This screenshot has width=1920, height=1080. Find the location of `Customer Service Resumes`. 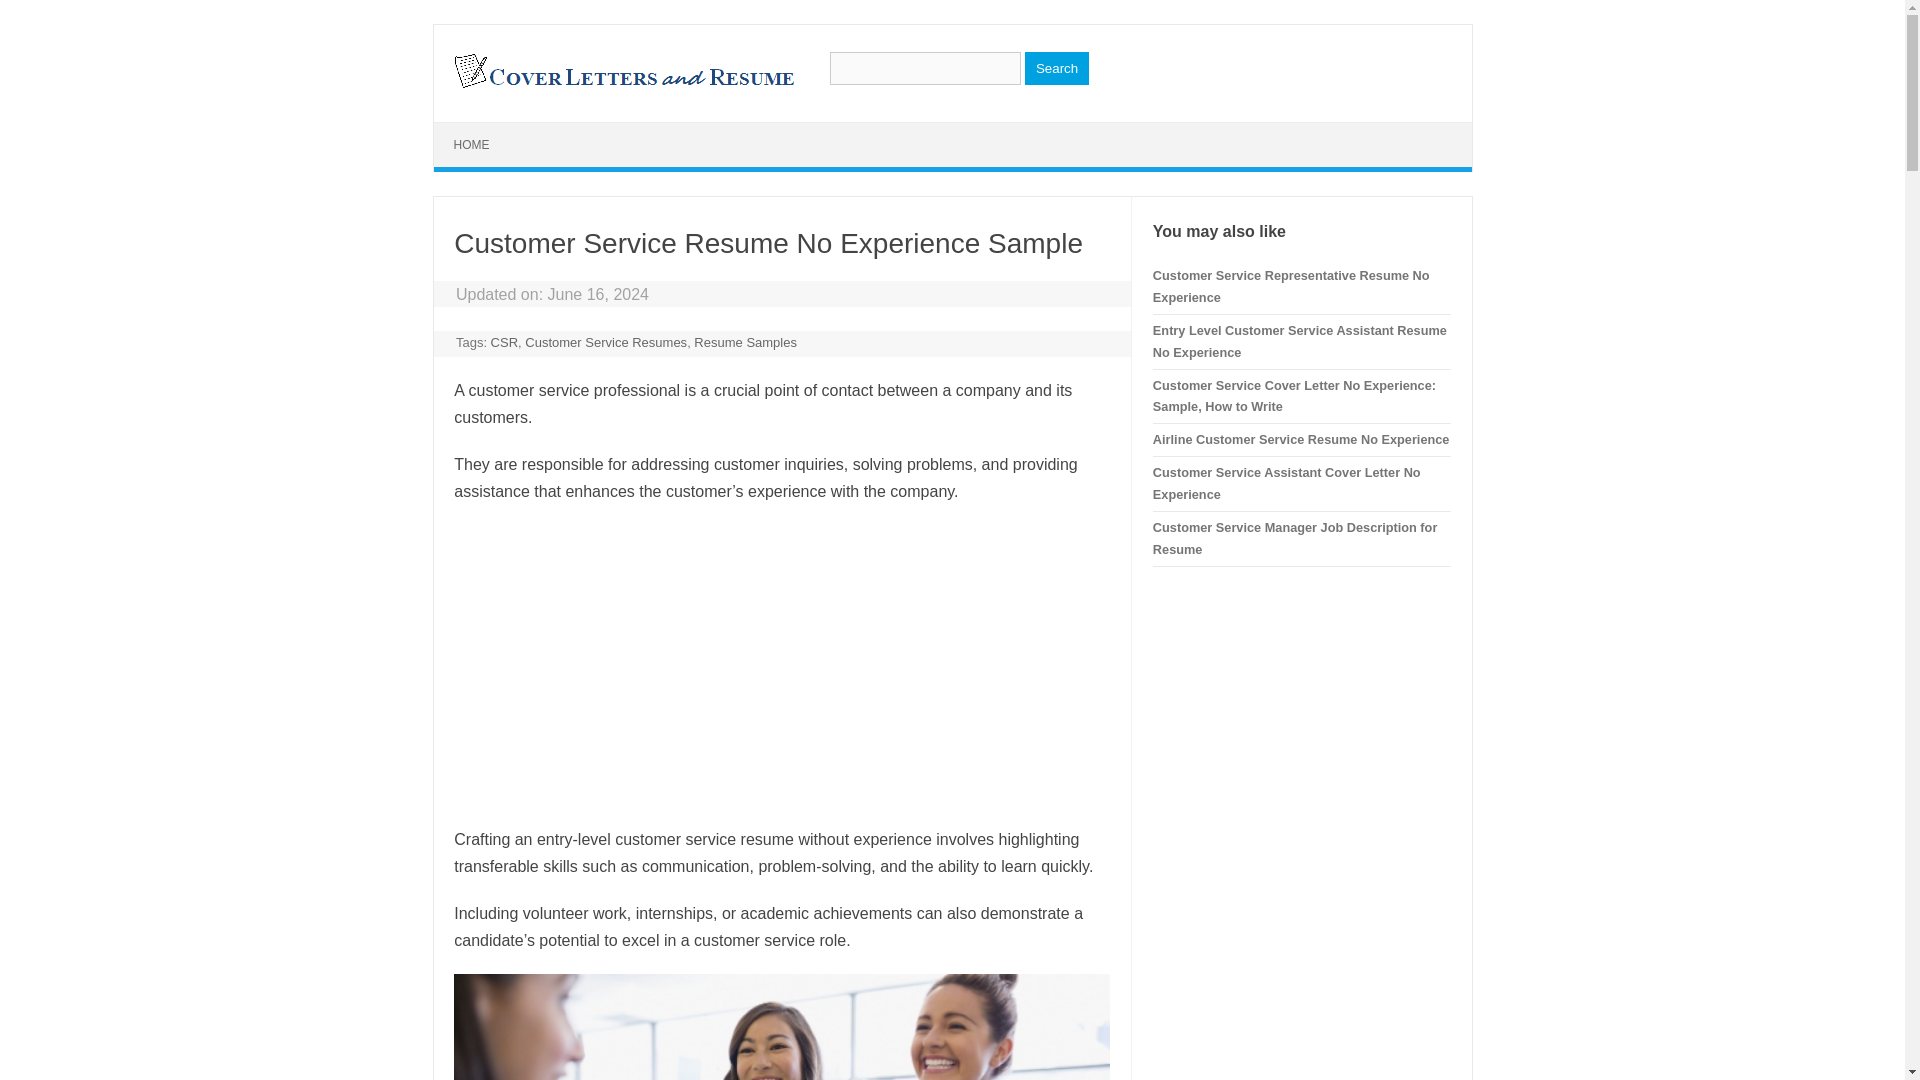

Customer Service Resumes is located at coordinates (606, 342).